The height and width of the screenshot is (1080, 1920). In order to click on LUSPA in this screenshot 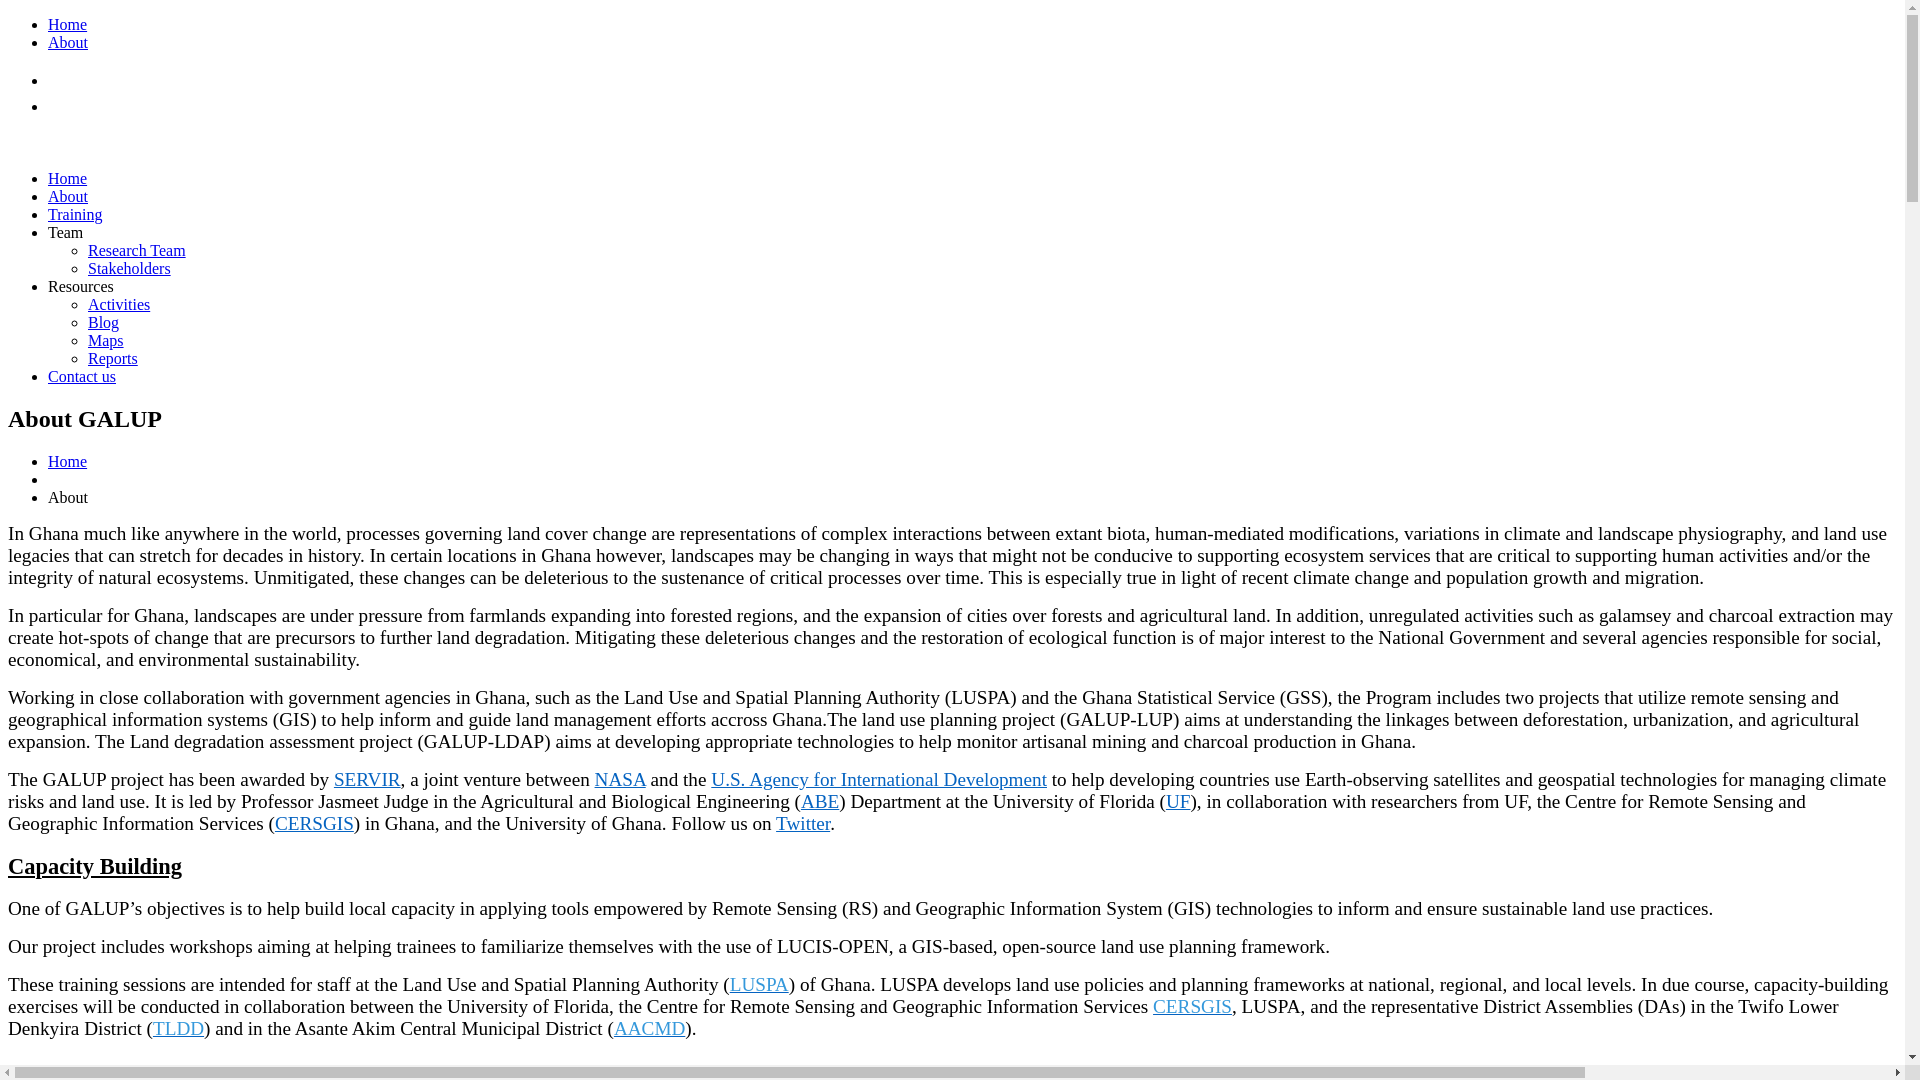, I will do `click(759, 984)`.